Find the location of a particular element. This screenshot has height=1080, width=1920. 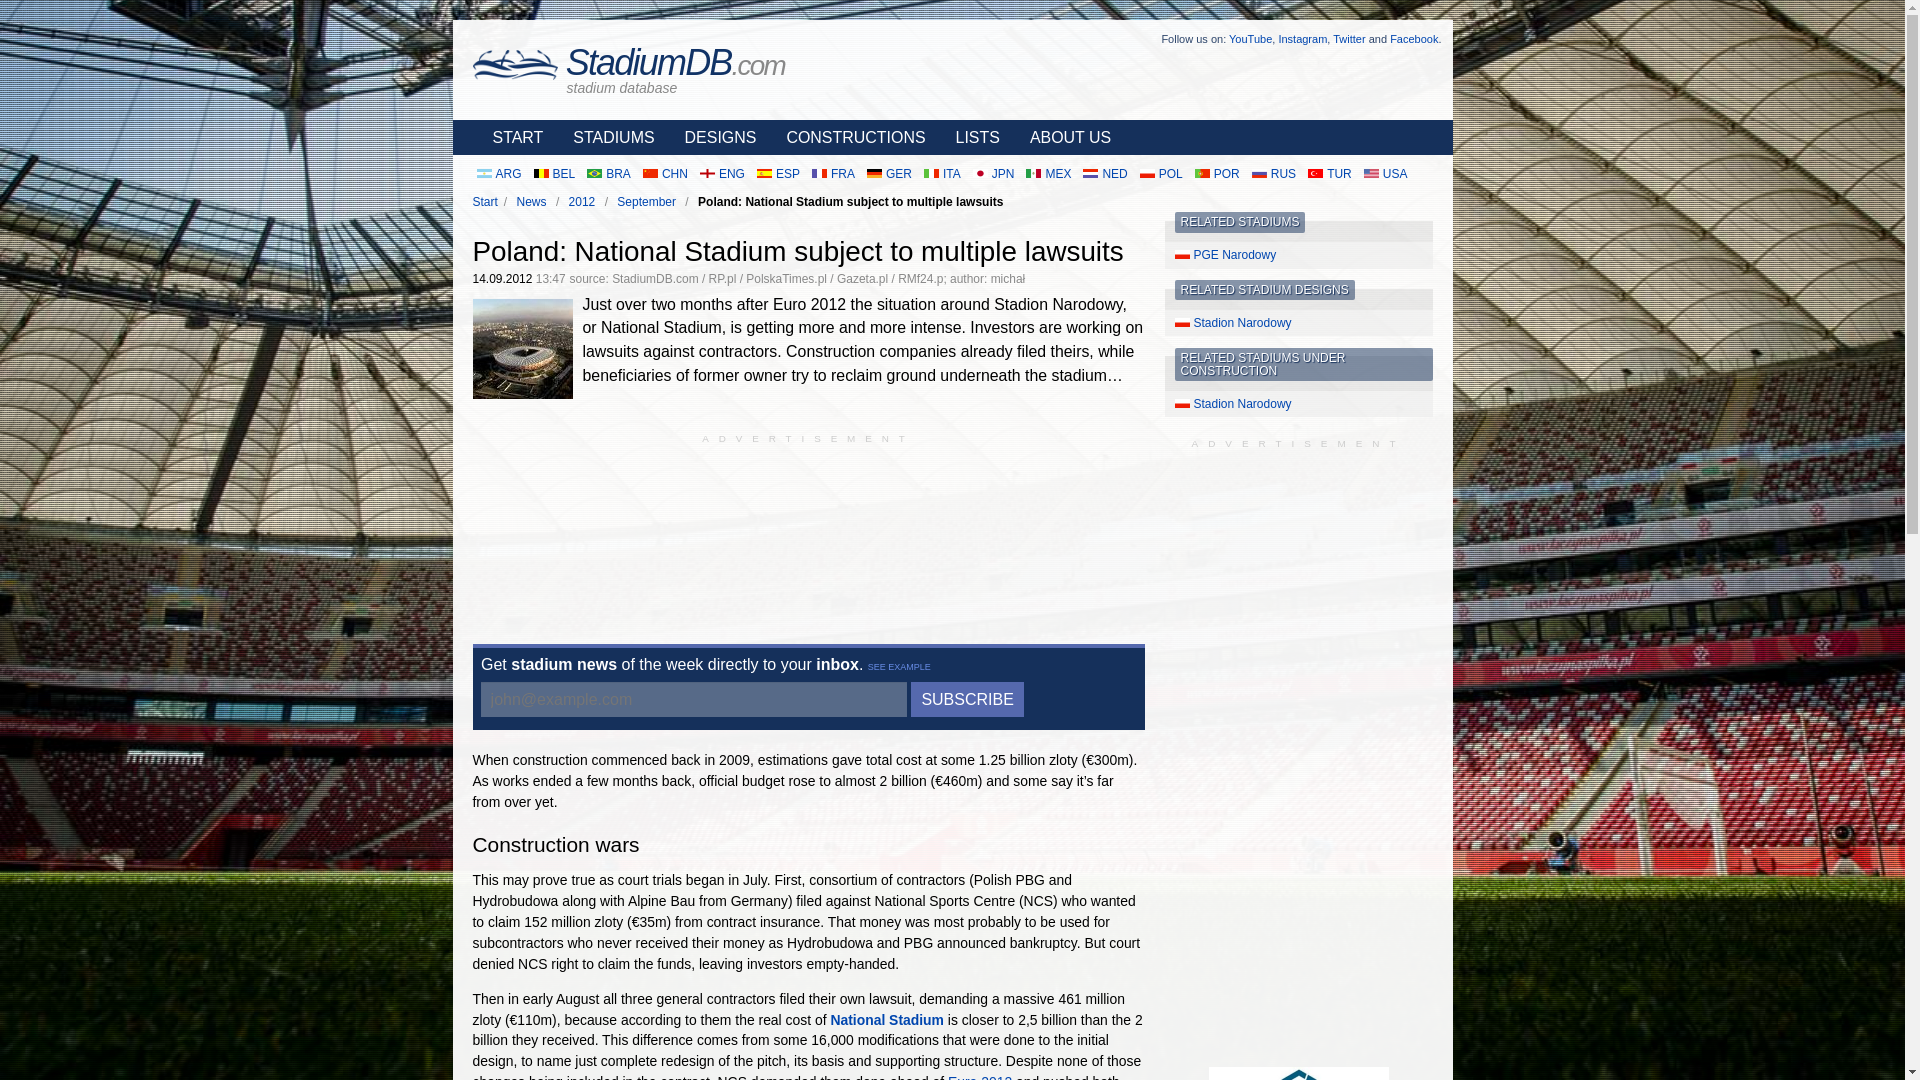

Stadion Narodowy is located at coordinates (1298, 322).